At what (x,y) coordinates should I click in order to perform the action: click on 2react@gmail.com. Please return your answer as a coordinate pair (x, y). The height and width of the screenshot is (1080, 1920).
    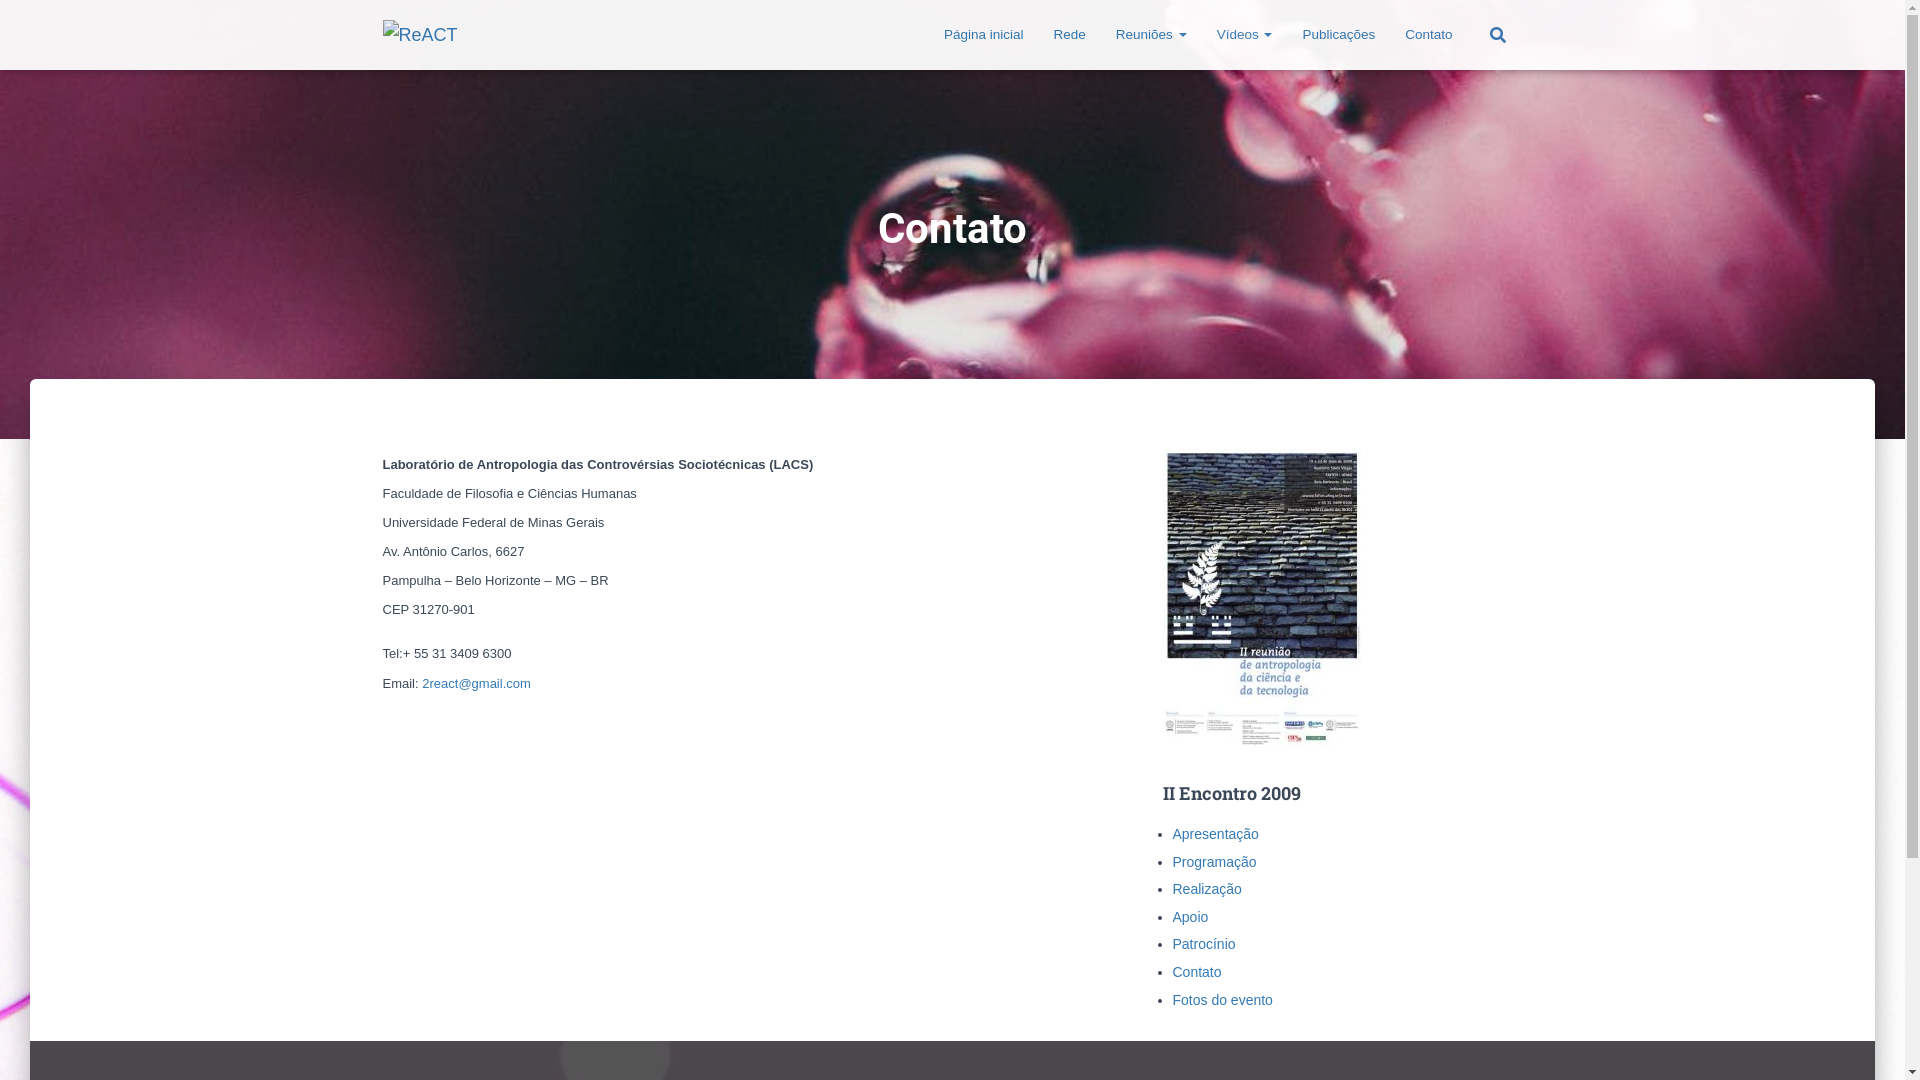
    Looking at the image, I should click on (476, 684).